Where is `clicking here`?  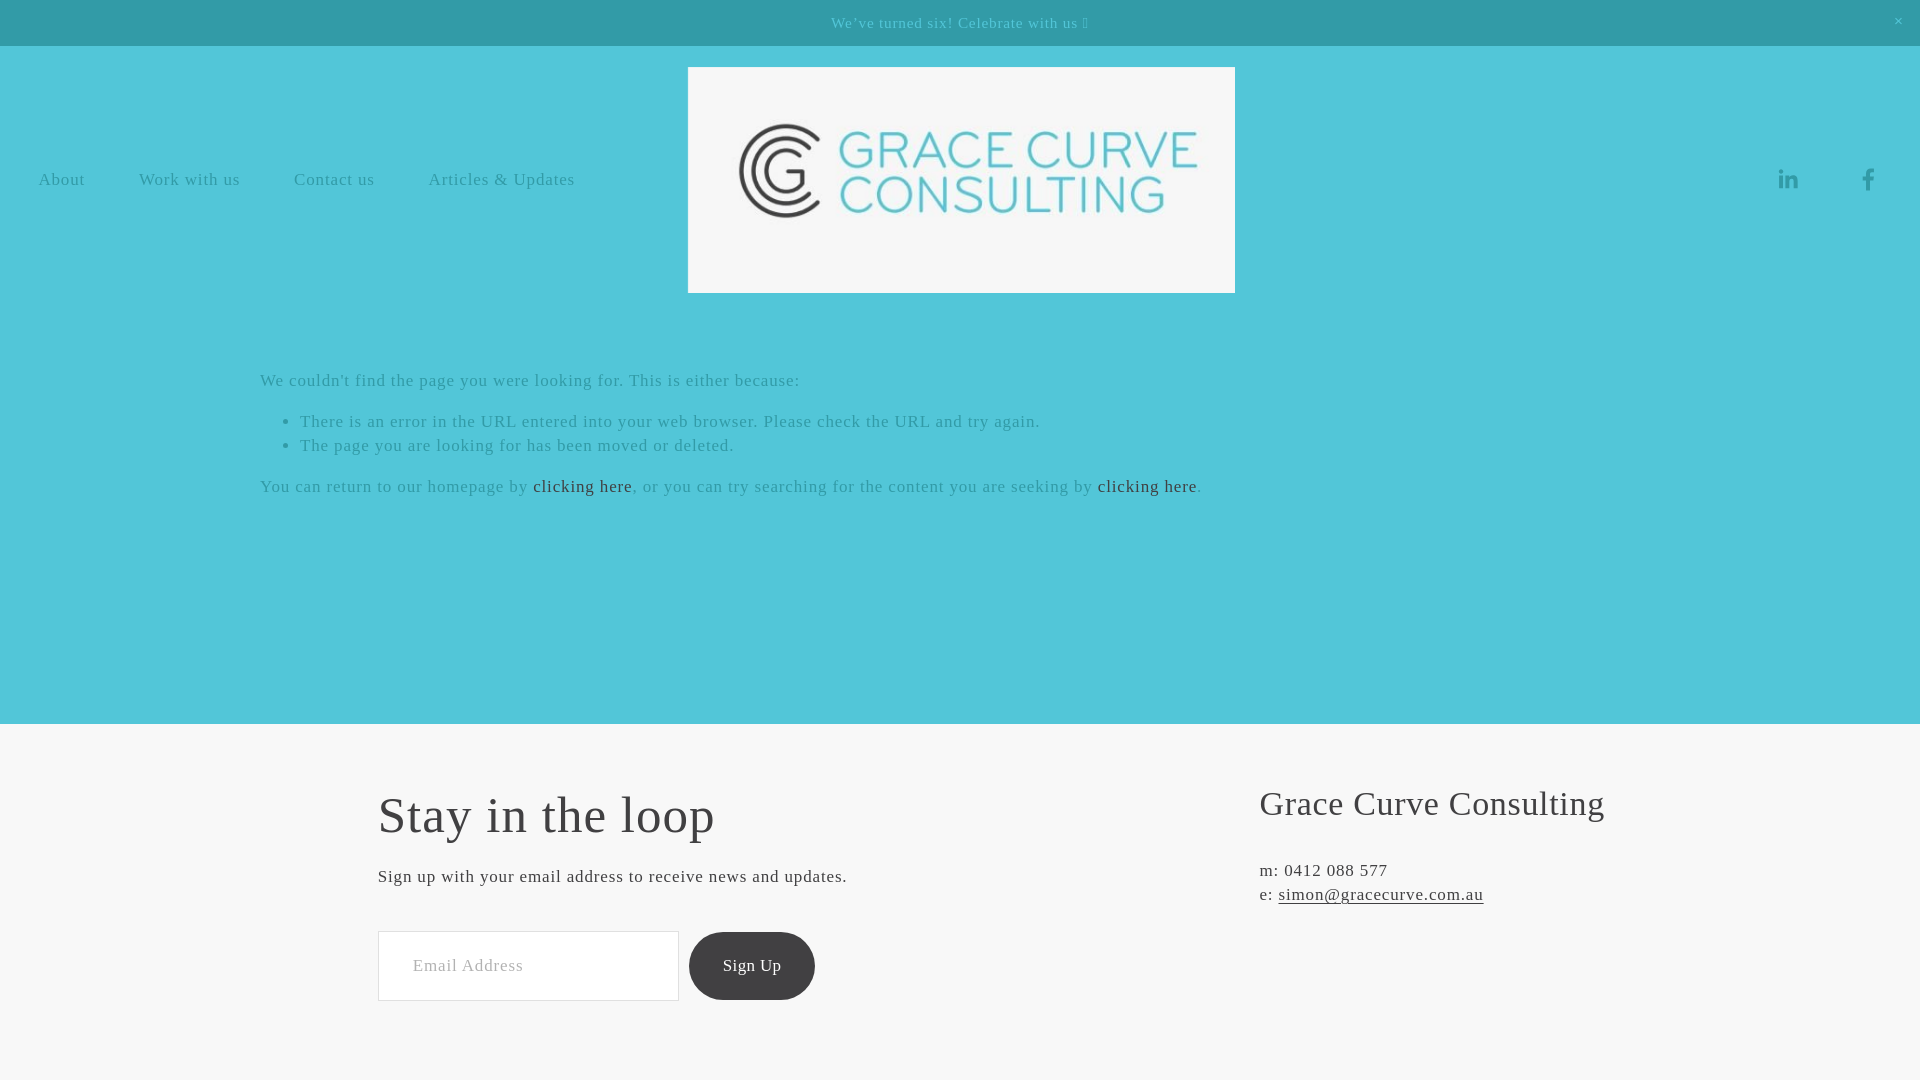
clicking here is located at coordinates (1148, 486).